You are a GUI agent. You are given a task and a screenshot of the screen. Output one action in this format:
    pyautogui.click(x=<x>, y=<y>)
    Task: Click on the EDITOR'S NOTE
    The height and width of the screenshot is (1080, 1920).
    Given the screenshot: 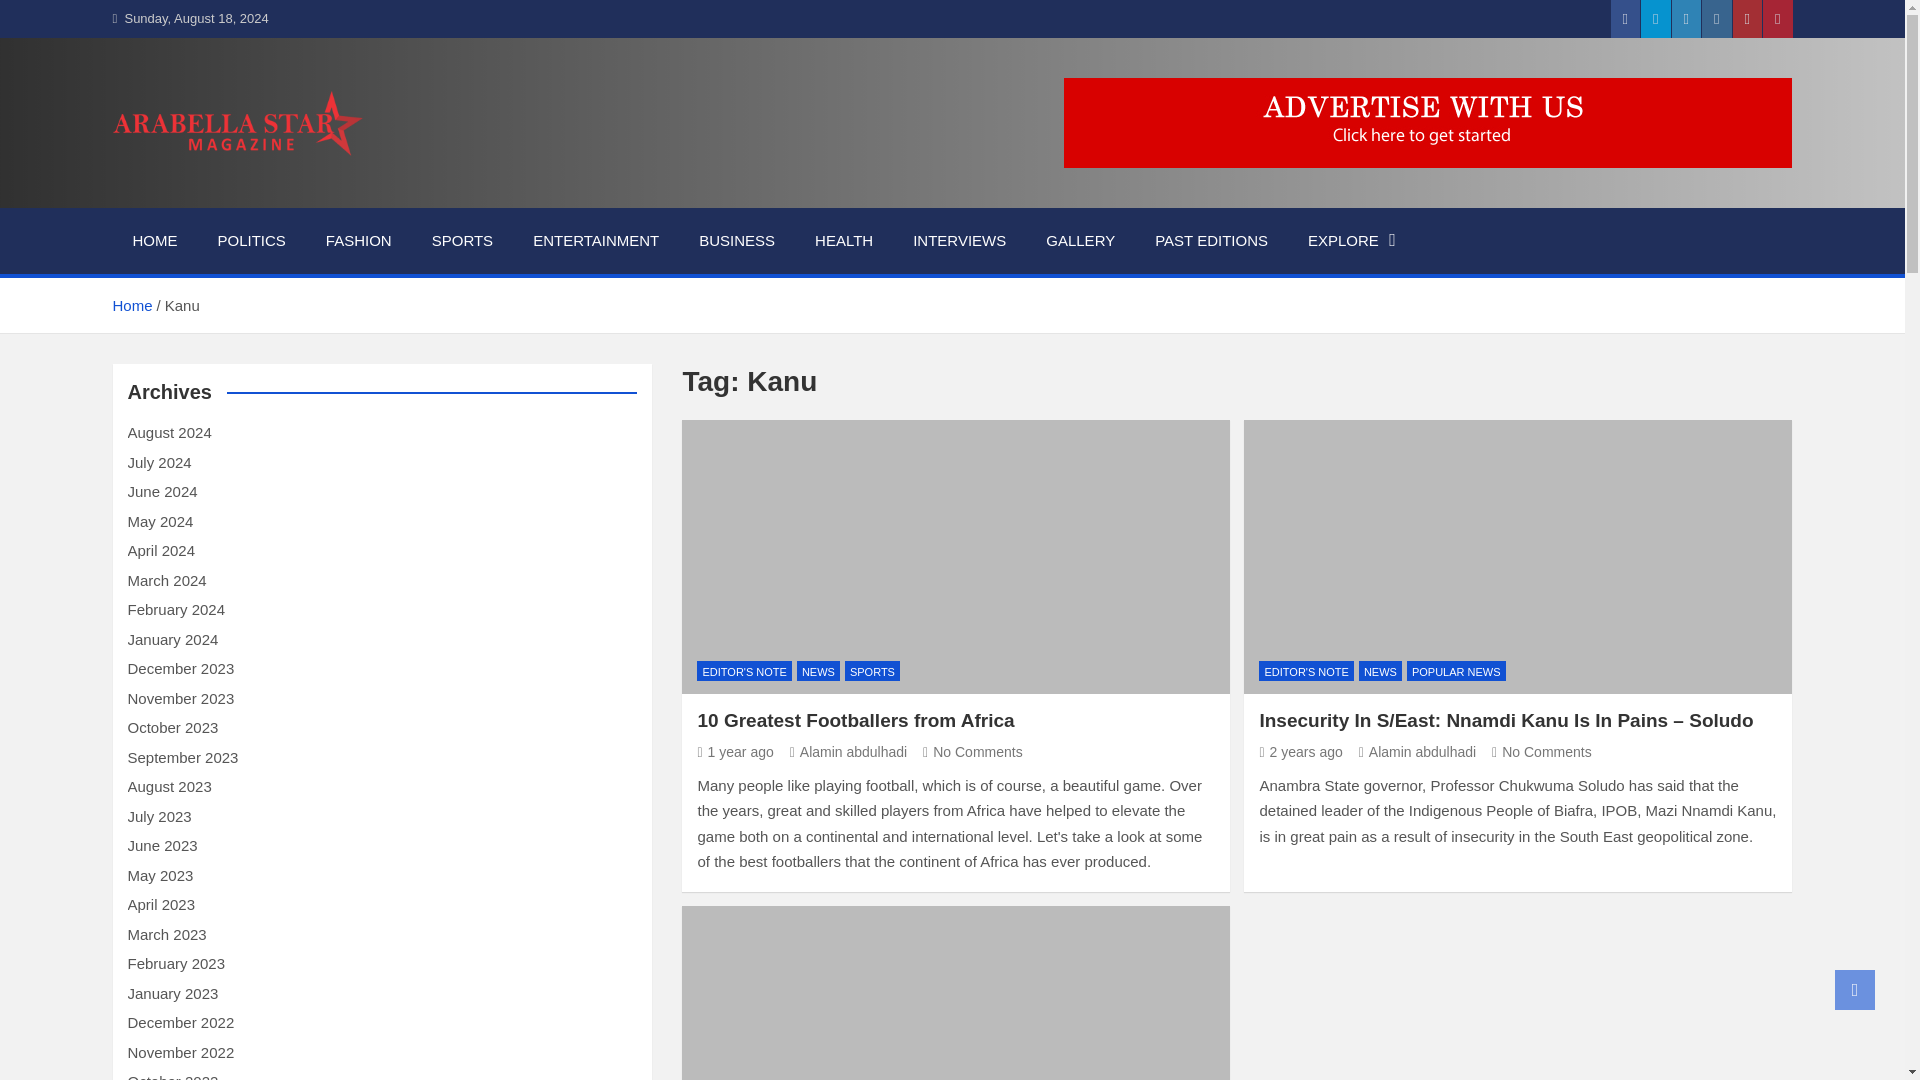 What is the action you would take?
    pyautogui.click(x=744, y=670)
    